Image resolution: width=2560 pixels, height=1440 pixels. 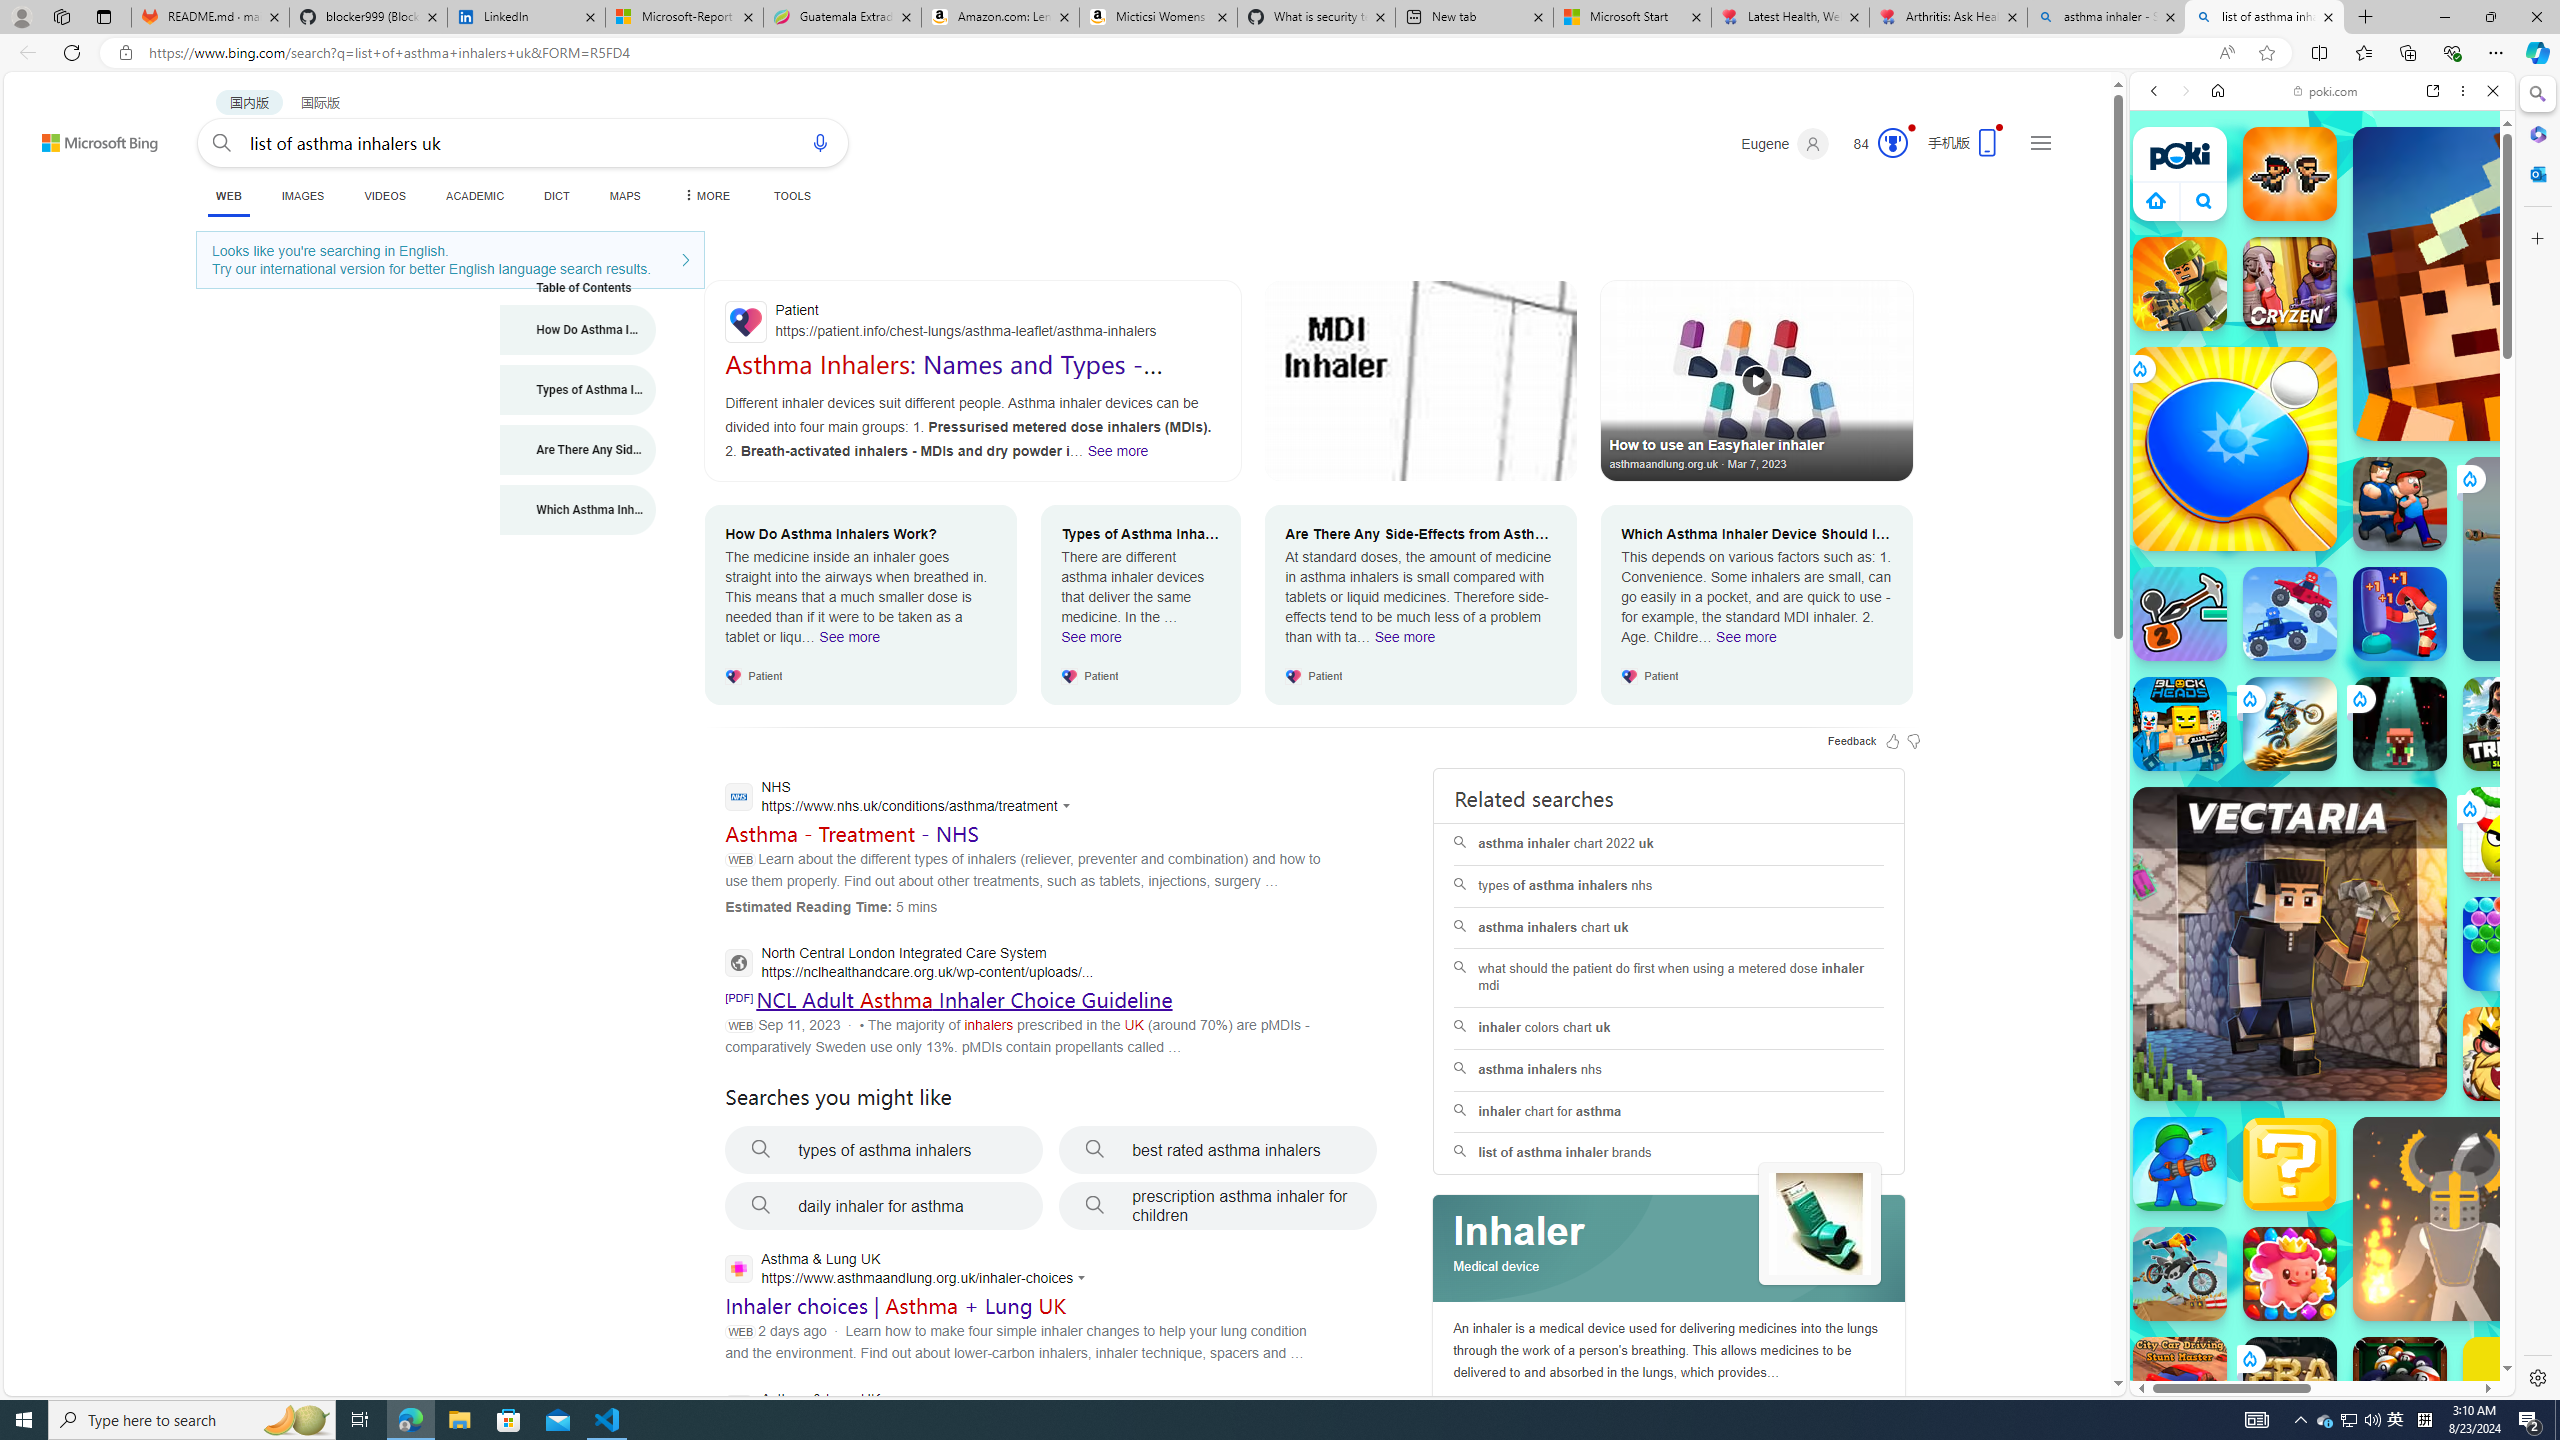 What do you see at coordinates (2620, 1494) in the screenshot?
I see `Level Devil Level Devil` at bounding box center [2620, 1494].